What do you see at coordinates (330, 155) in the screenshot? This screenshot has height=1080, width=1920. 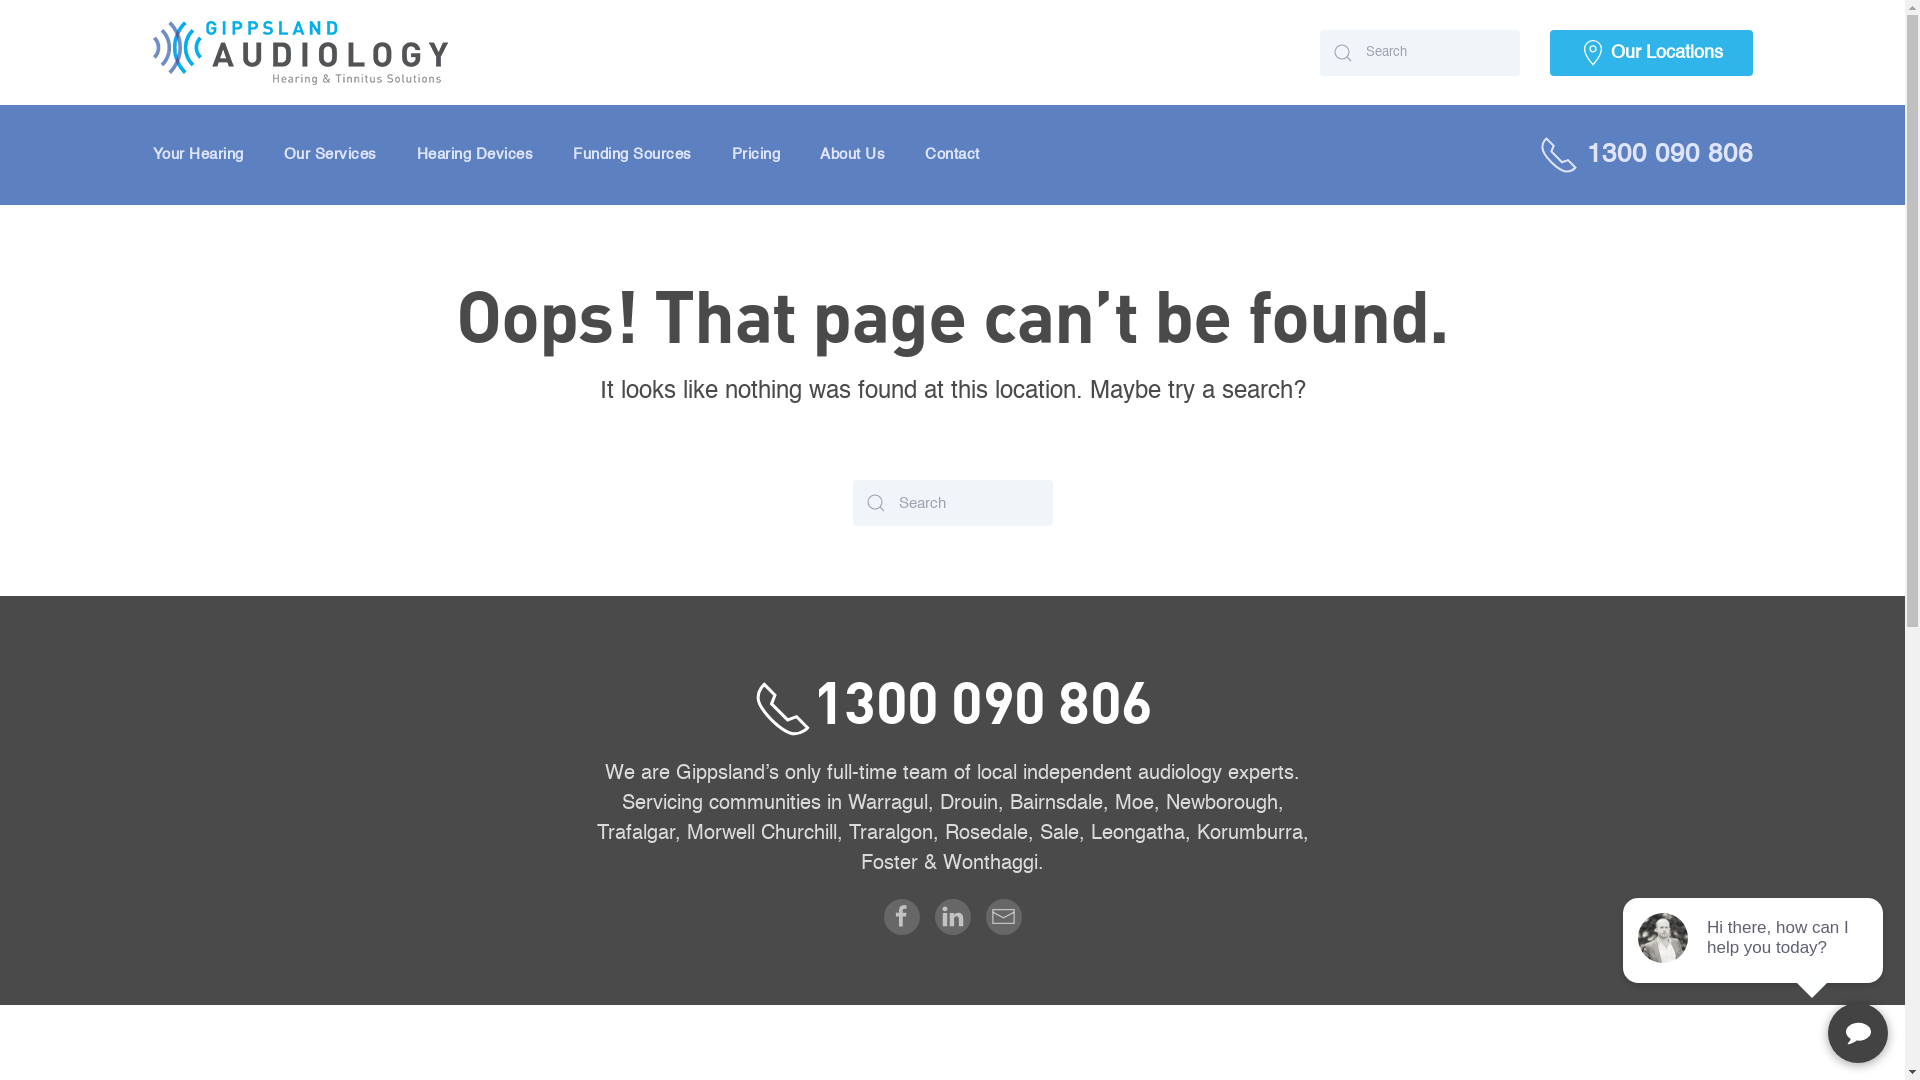 I see `Our Services` at bounding box center [330, 155].